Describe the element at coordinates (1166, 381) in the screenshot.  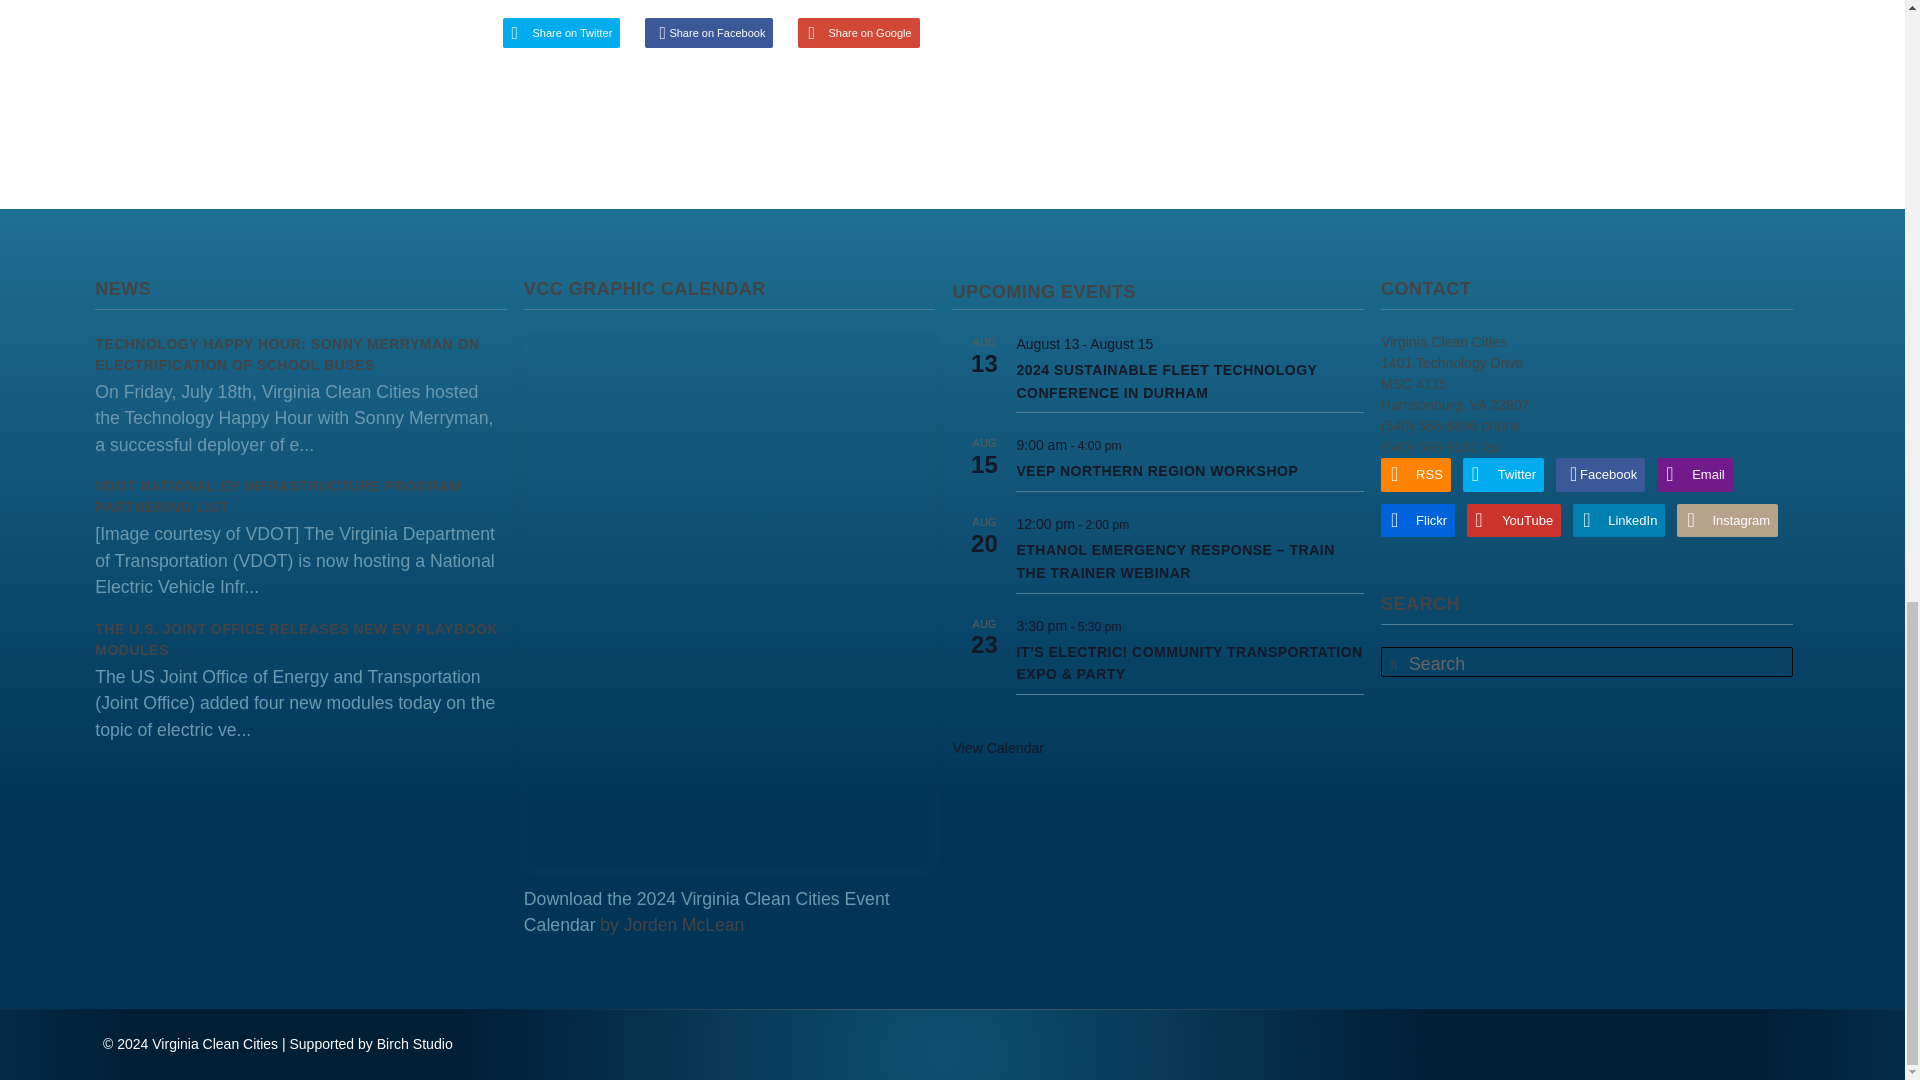
I see `2024 Sustainable Fleet Technology Conference in Durham` at that location.